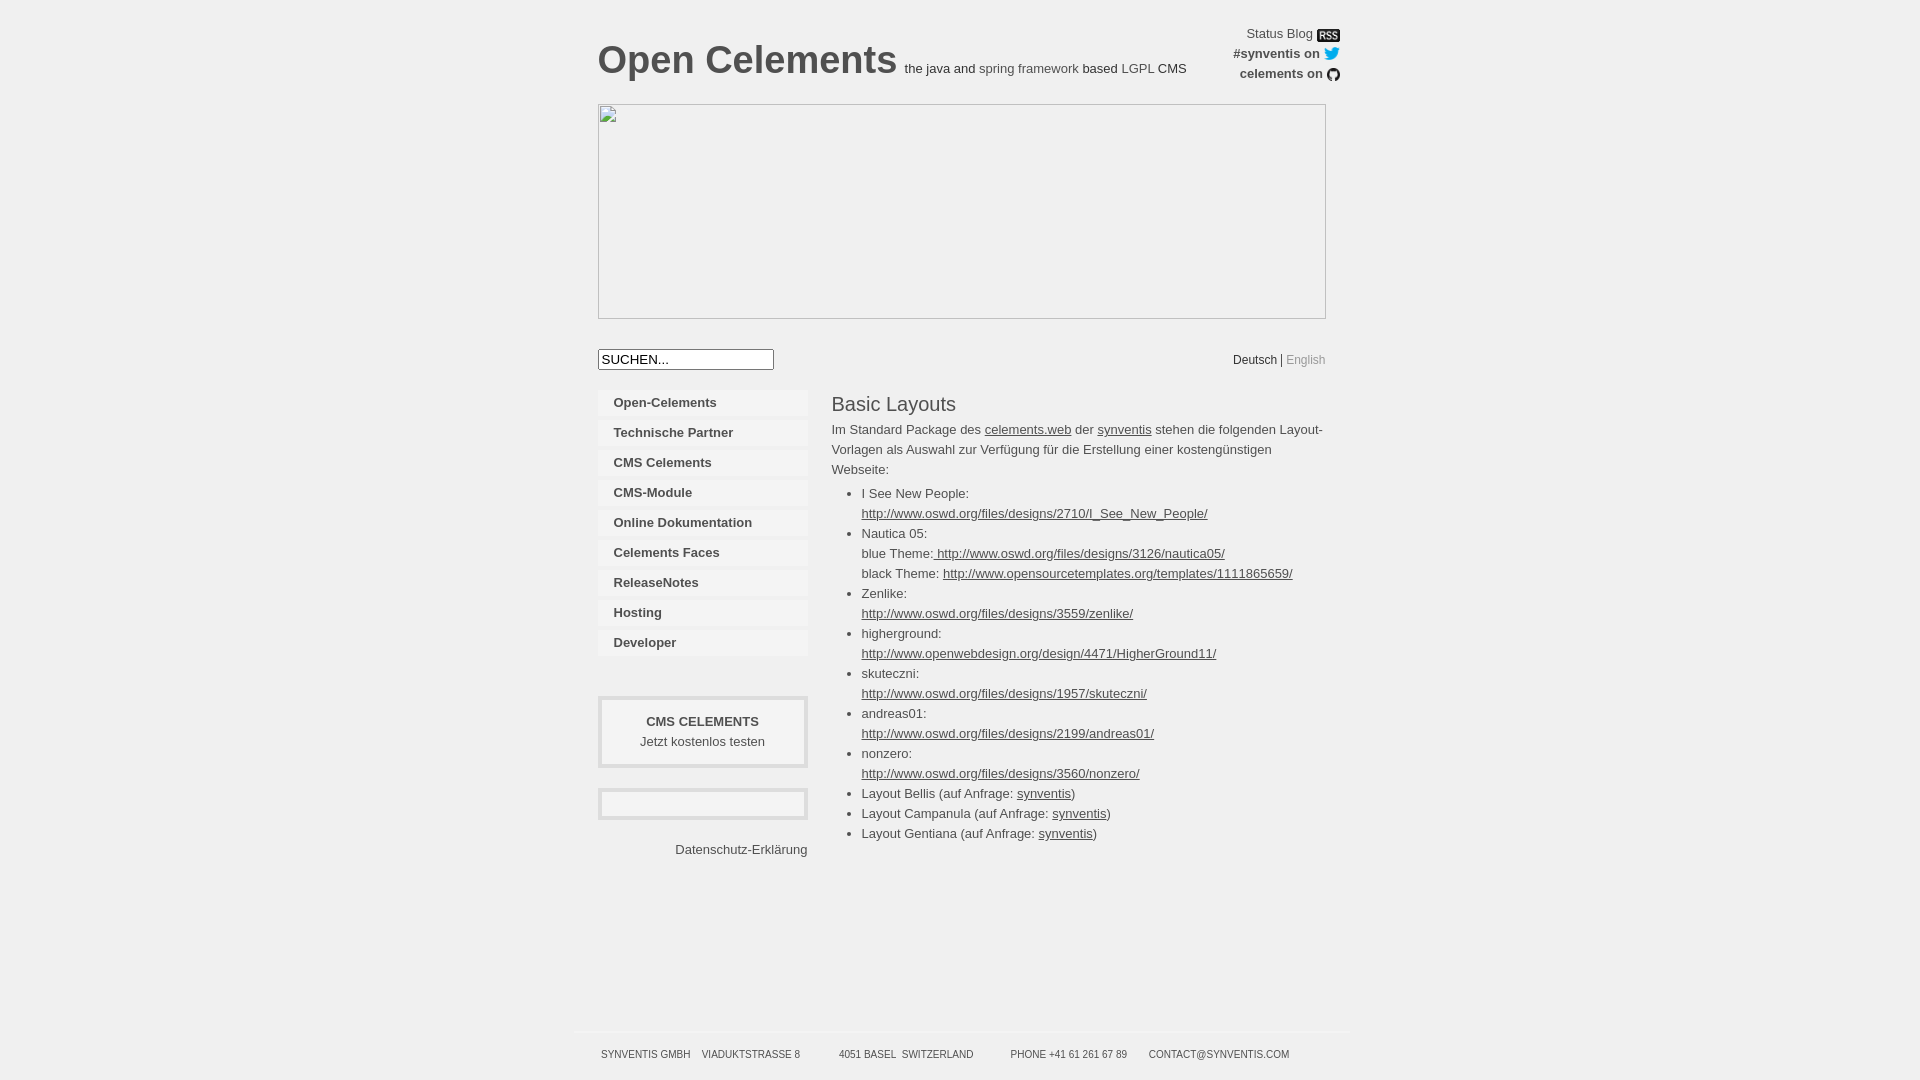  I want to click on spring framework, so click(1029, 68).